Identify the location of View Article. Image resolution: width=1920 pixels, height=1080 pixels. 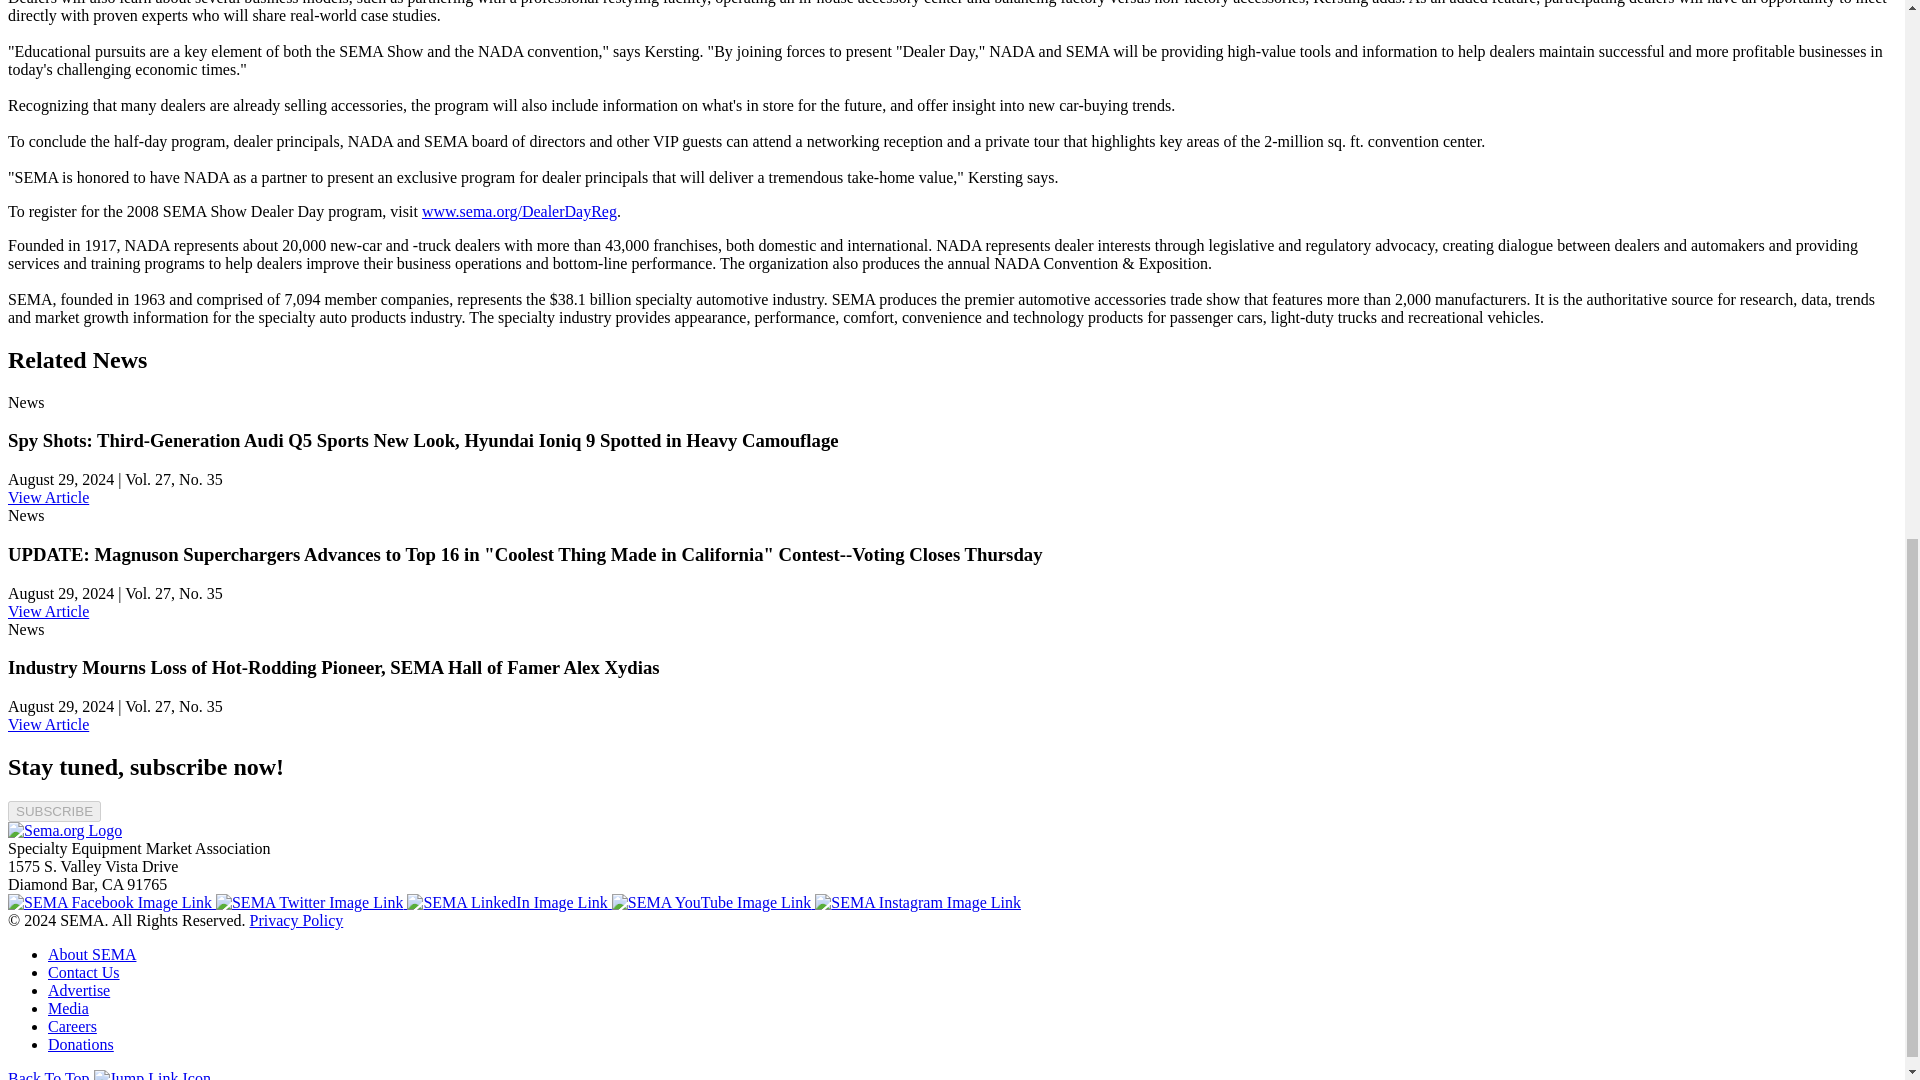
(48, 724).